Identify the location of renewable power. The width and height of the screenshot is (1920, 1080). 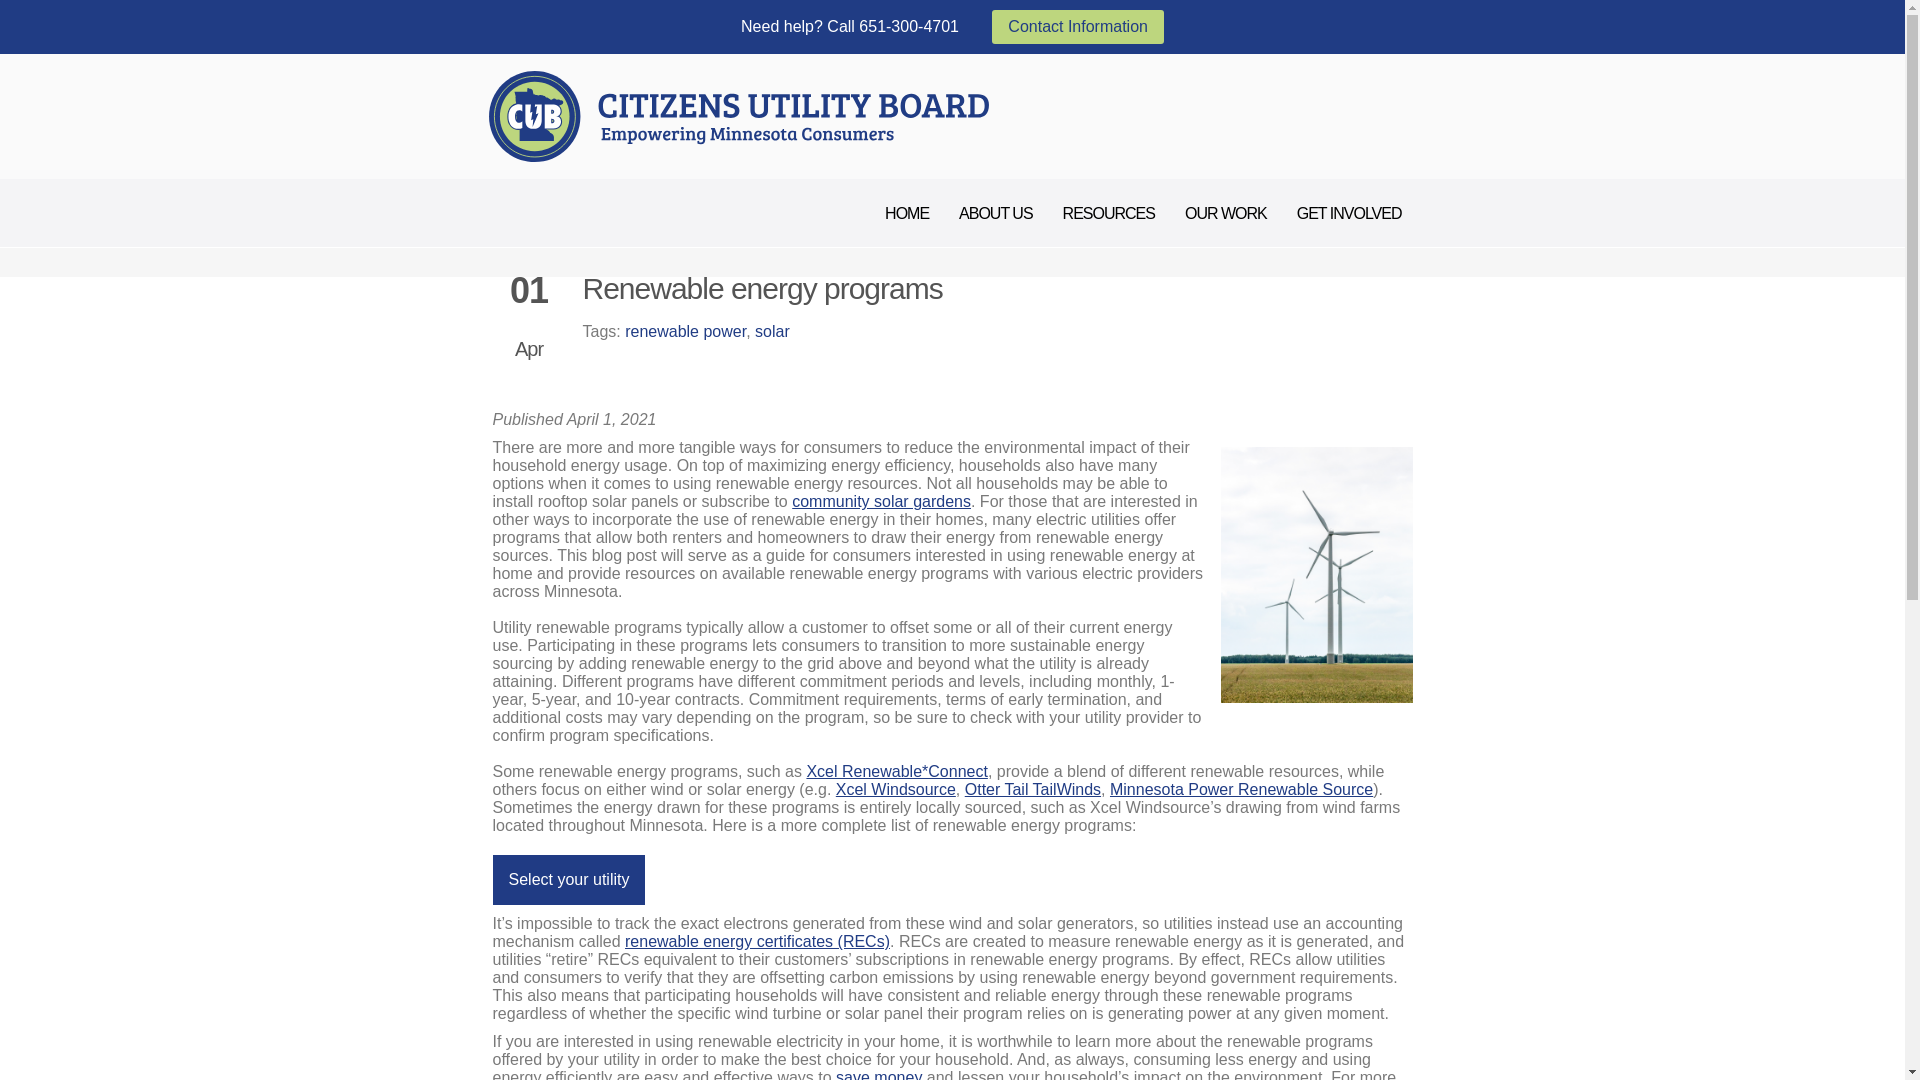
(686, 331).